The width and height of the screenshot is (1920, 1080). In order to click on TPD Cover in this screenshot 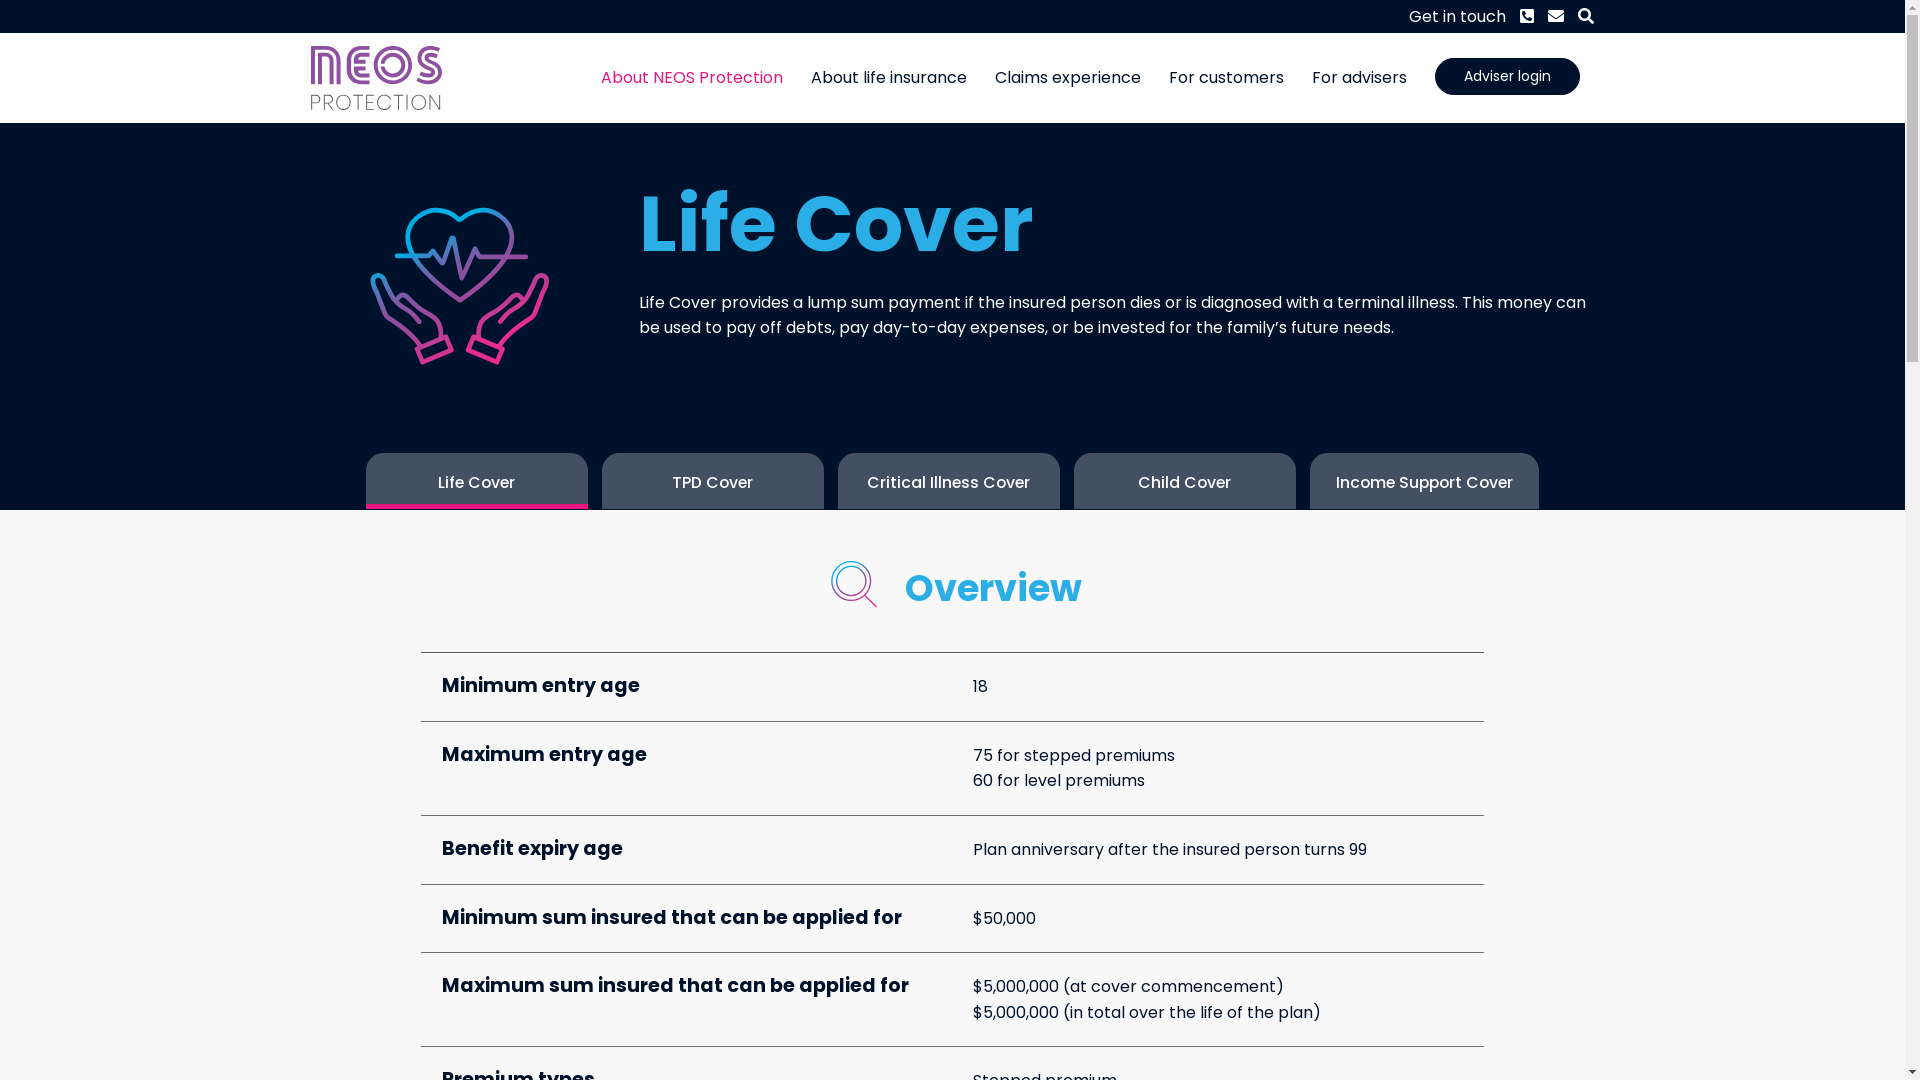, I will do `click(713, 480)`.